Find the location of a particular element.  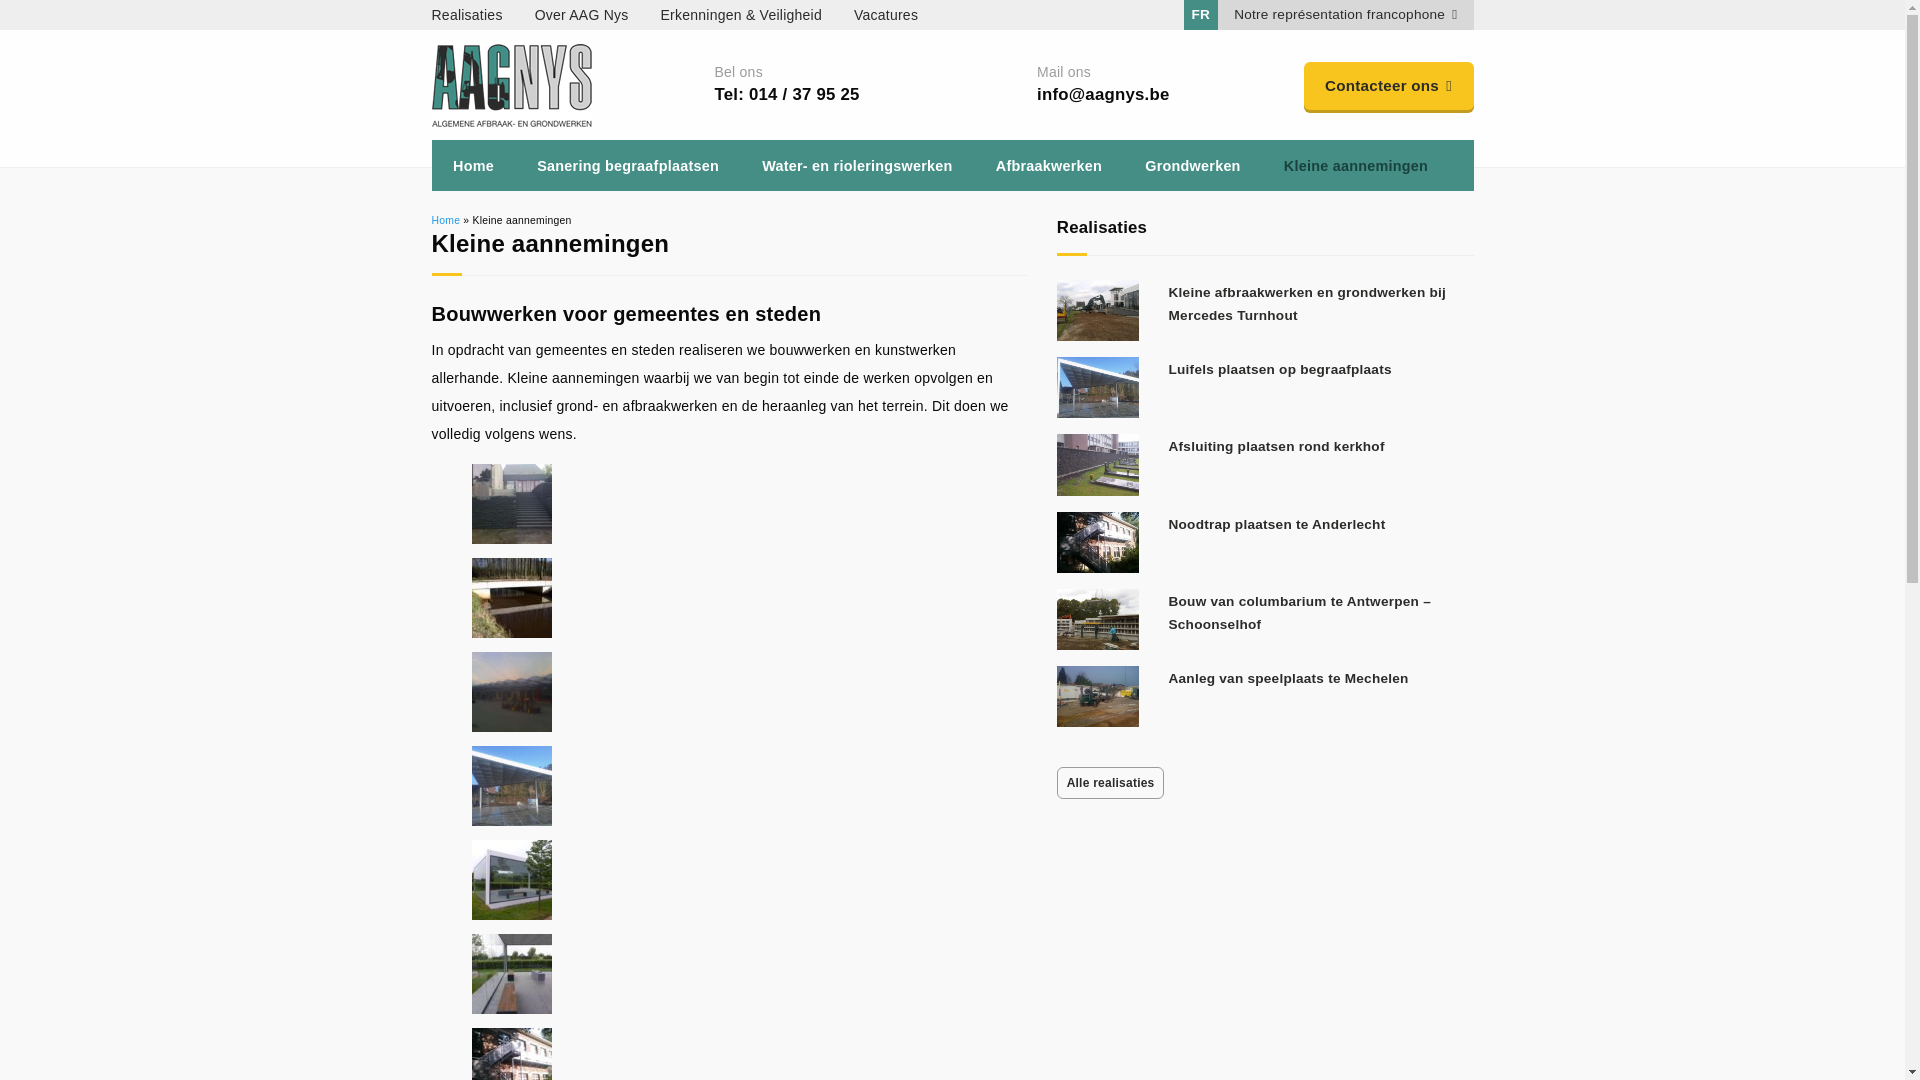

Home is located at coordinates (474, 166).